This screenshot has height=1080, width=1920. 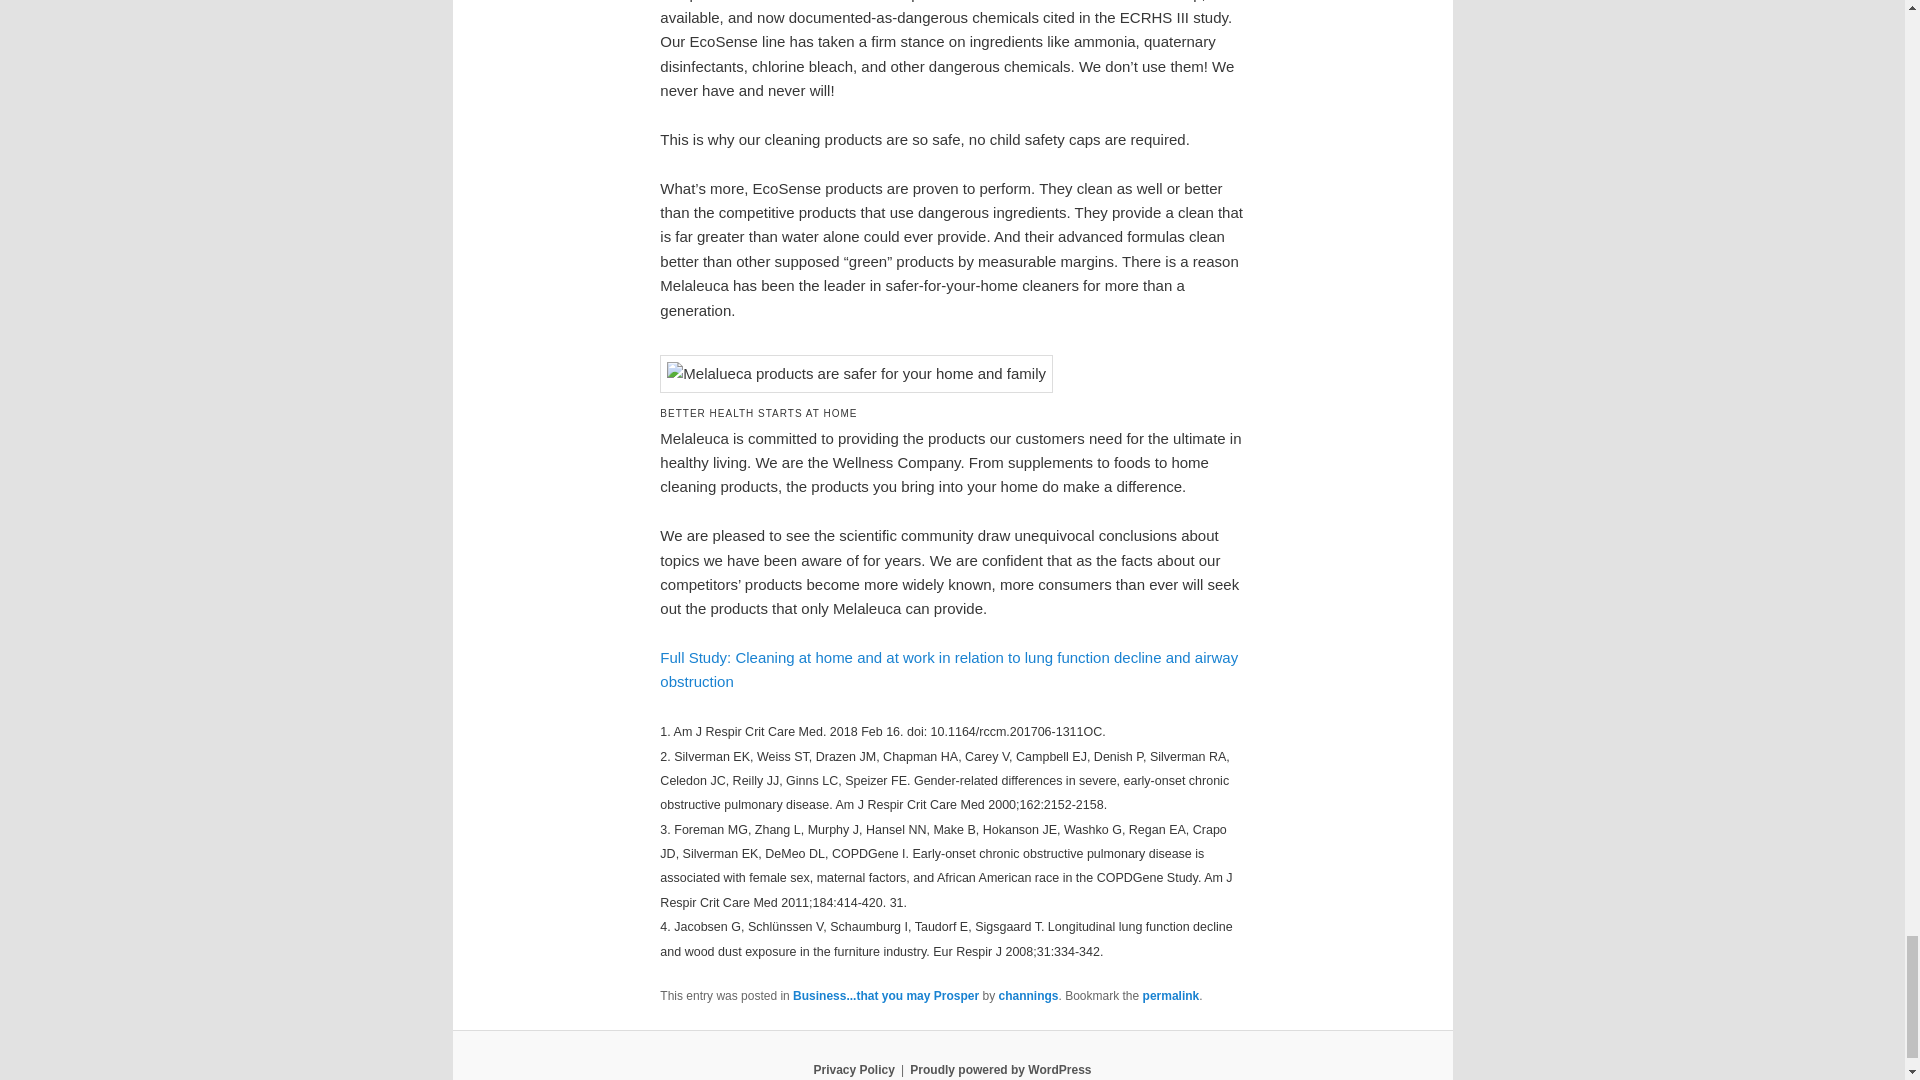 I want to click on Proudly powered by WordPress, so click(x=1000, y=1069).